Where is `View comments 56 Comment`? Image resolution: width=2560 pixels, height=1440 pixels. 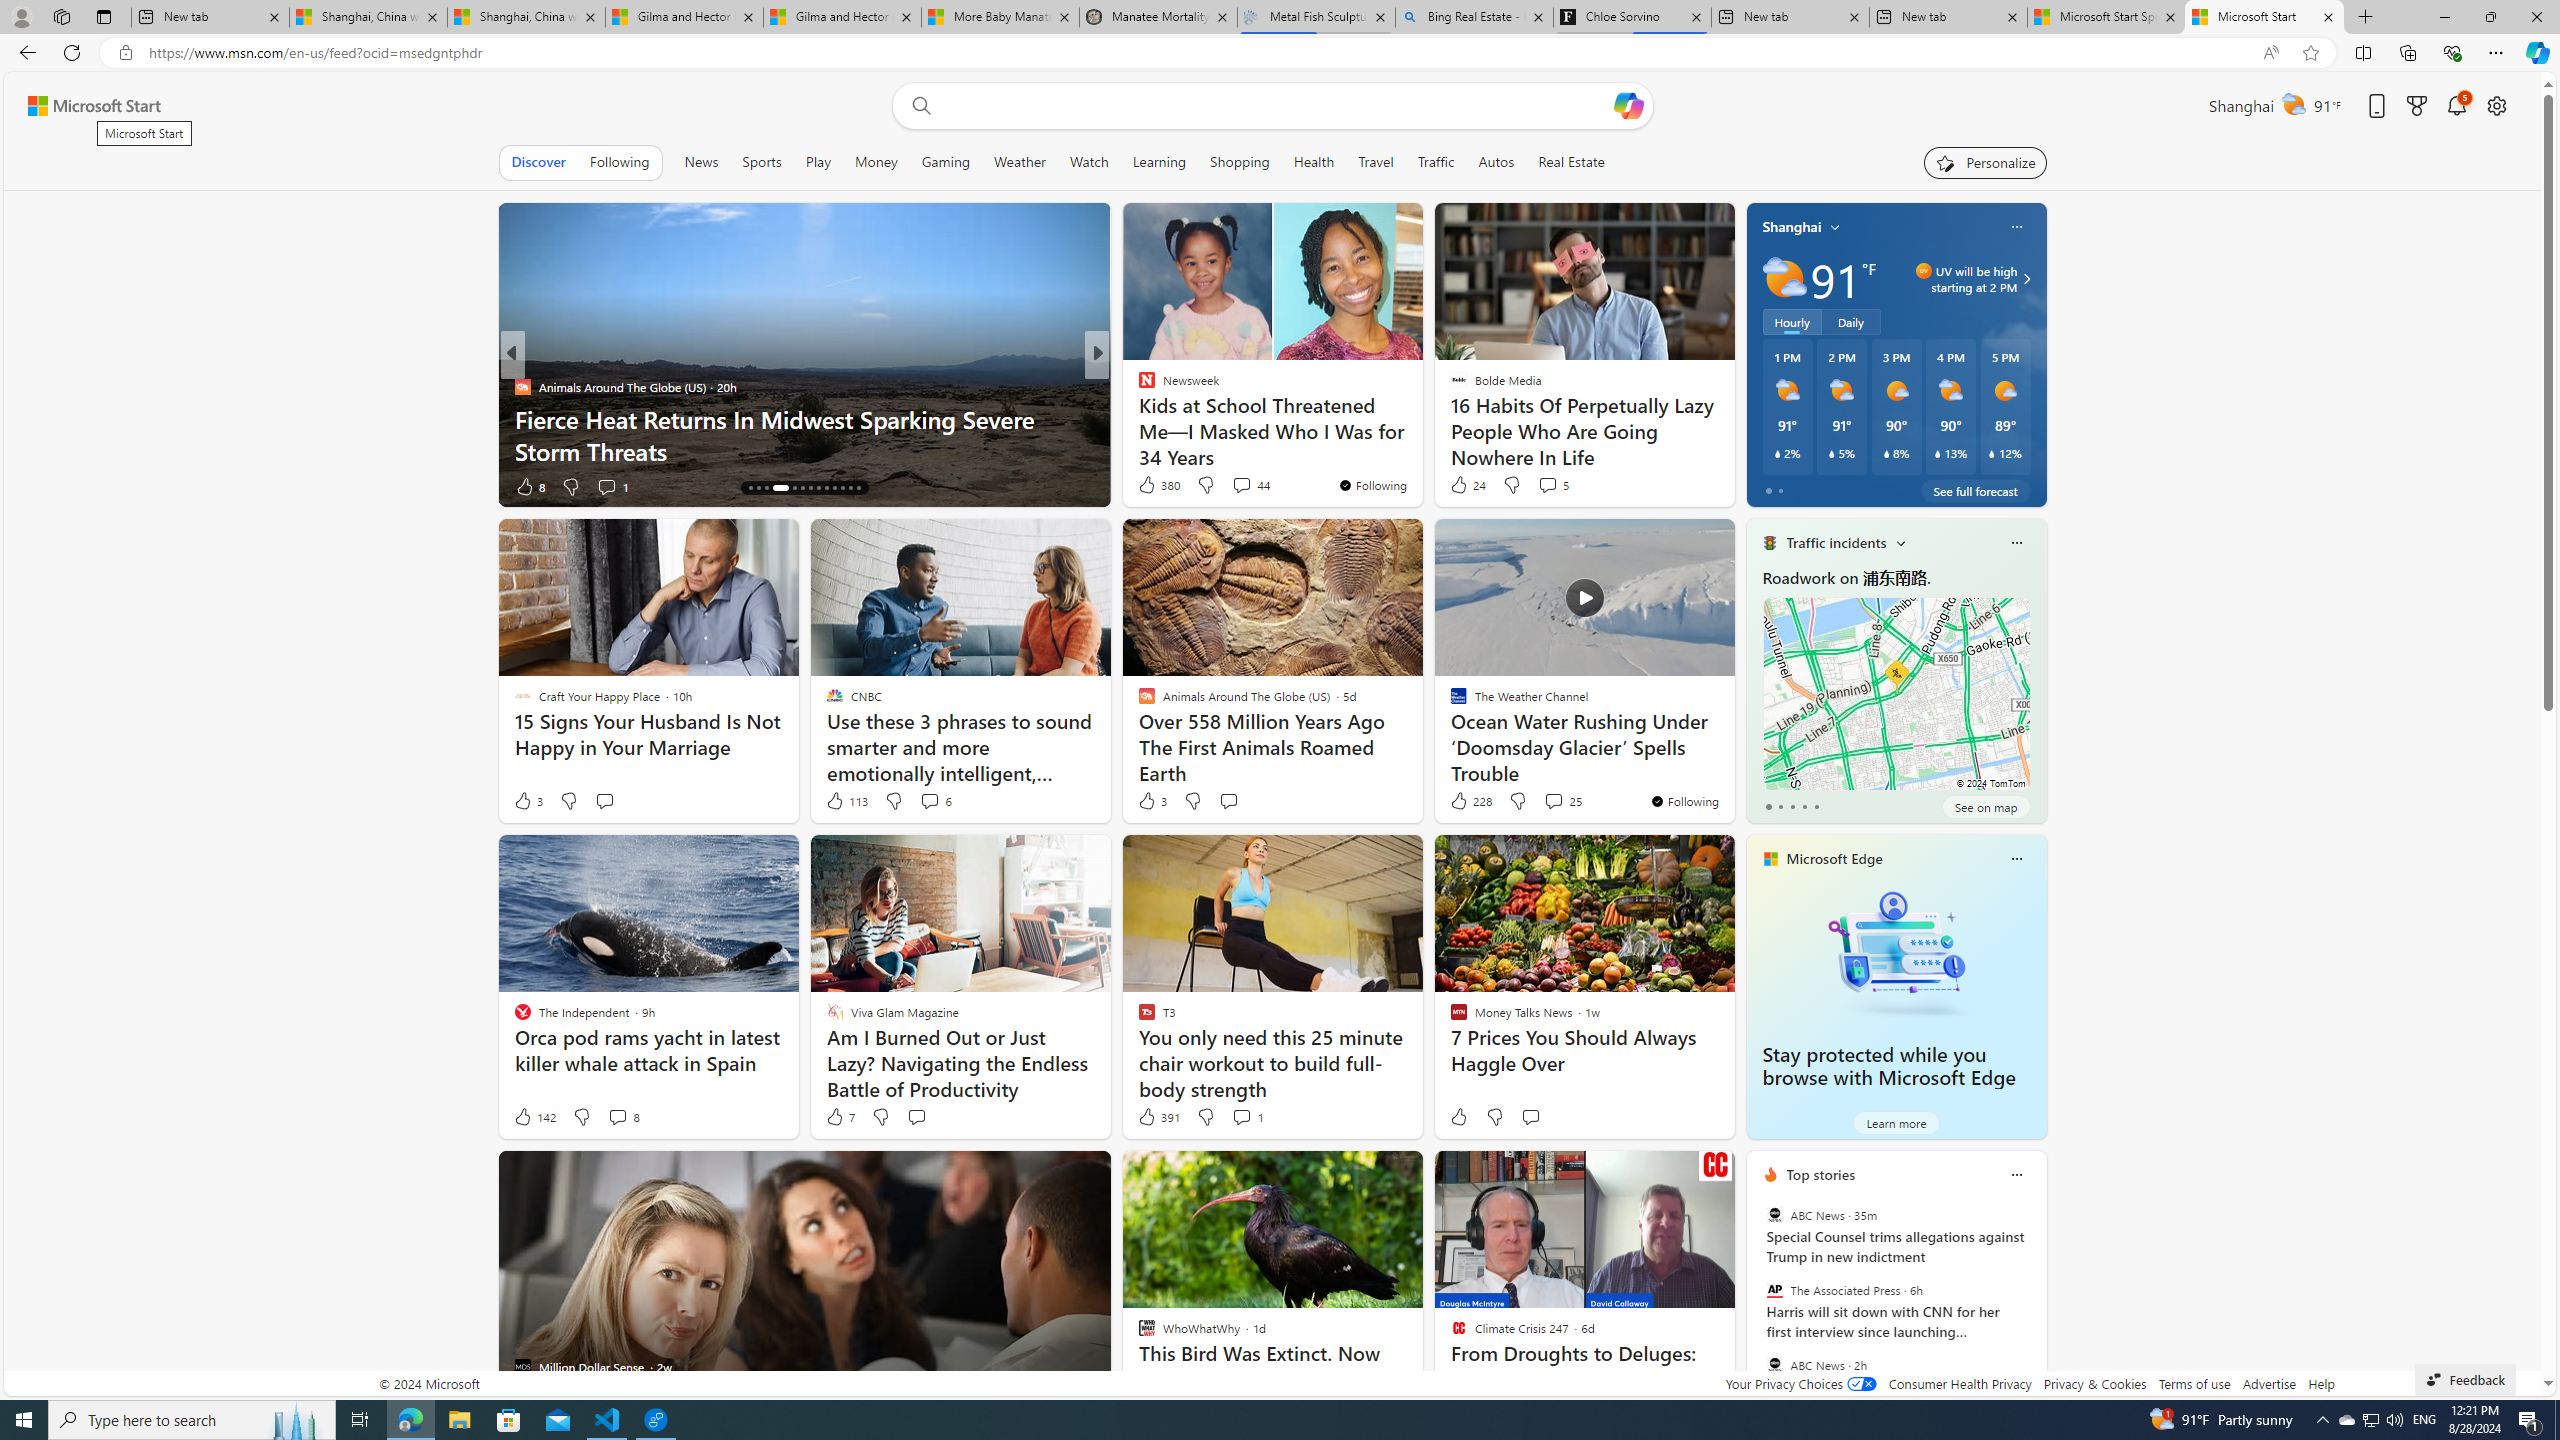
View comments 56 Comment is located at coordinates (1244, 486).